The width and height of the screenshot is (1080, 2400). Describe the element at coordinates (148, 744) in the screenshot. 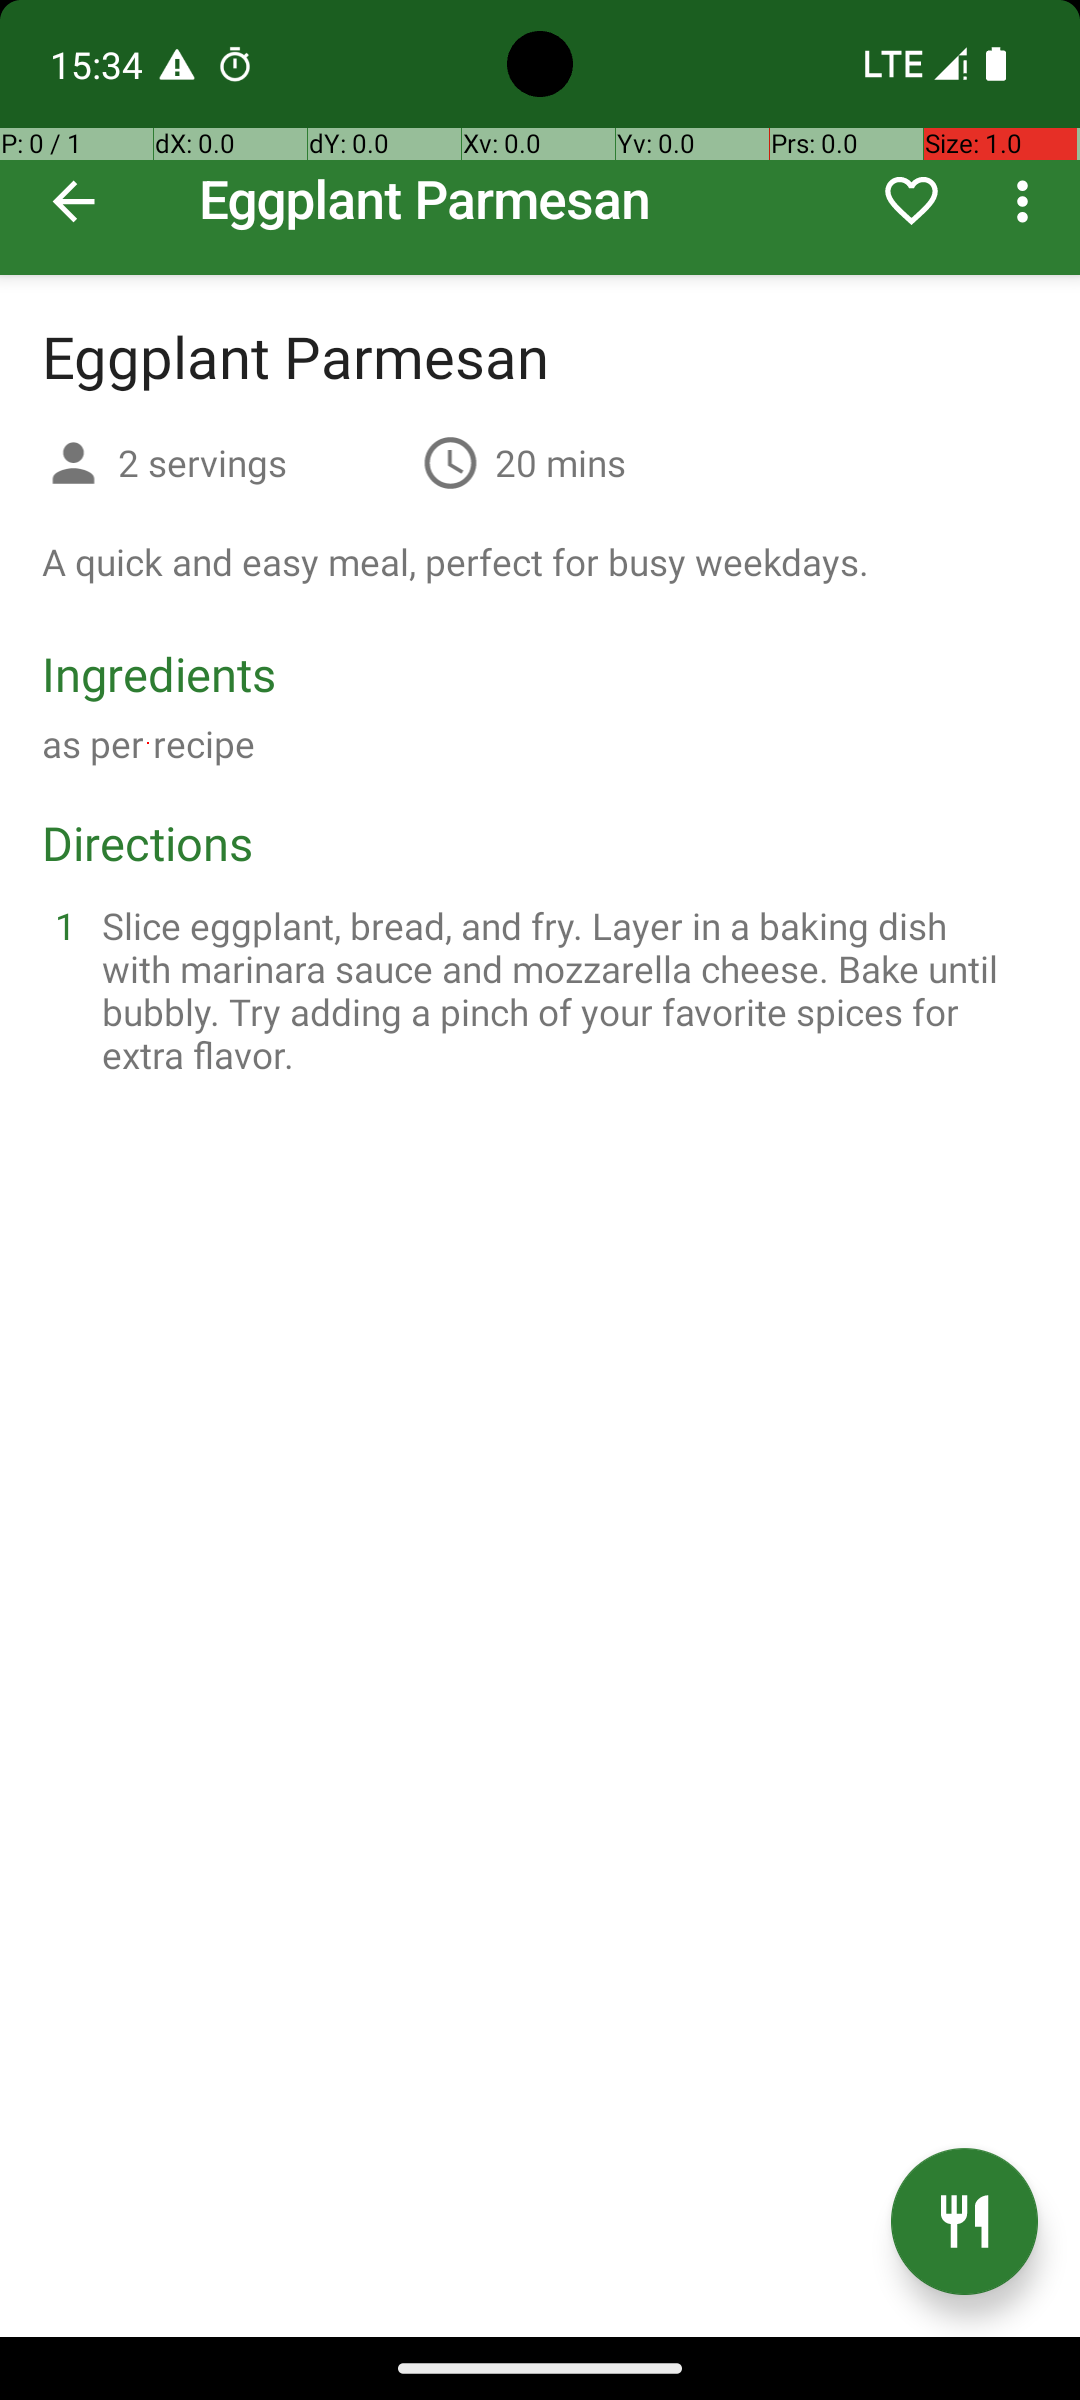

I see `as per recipe` at that location.